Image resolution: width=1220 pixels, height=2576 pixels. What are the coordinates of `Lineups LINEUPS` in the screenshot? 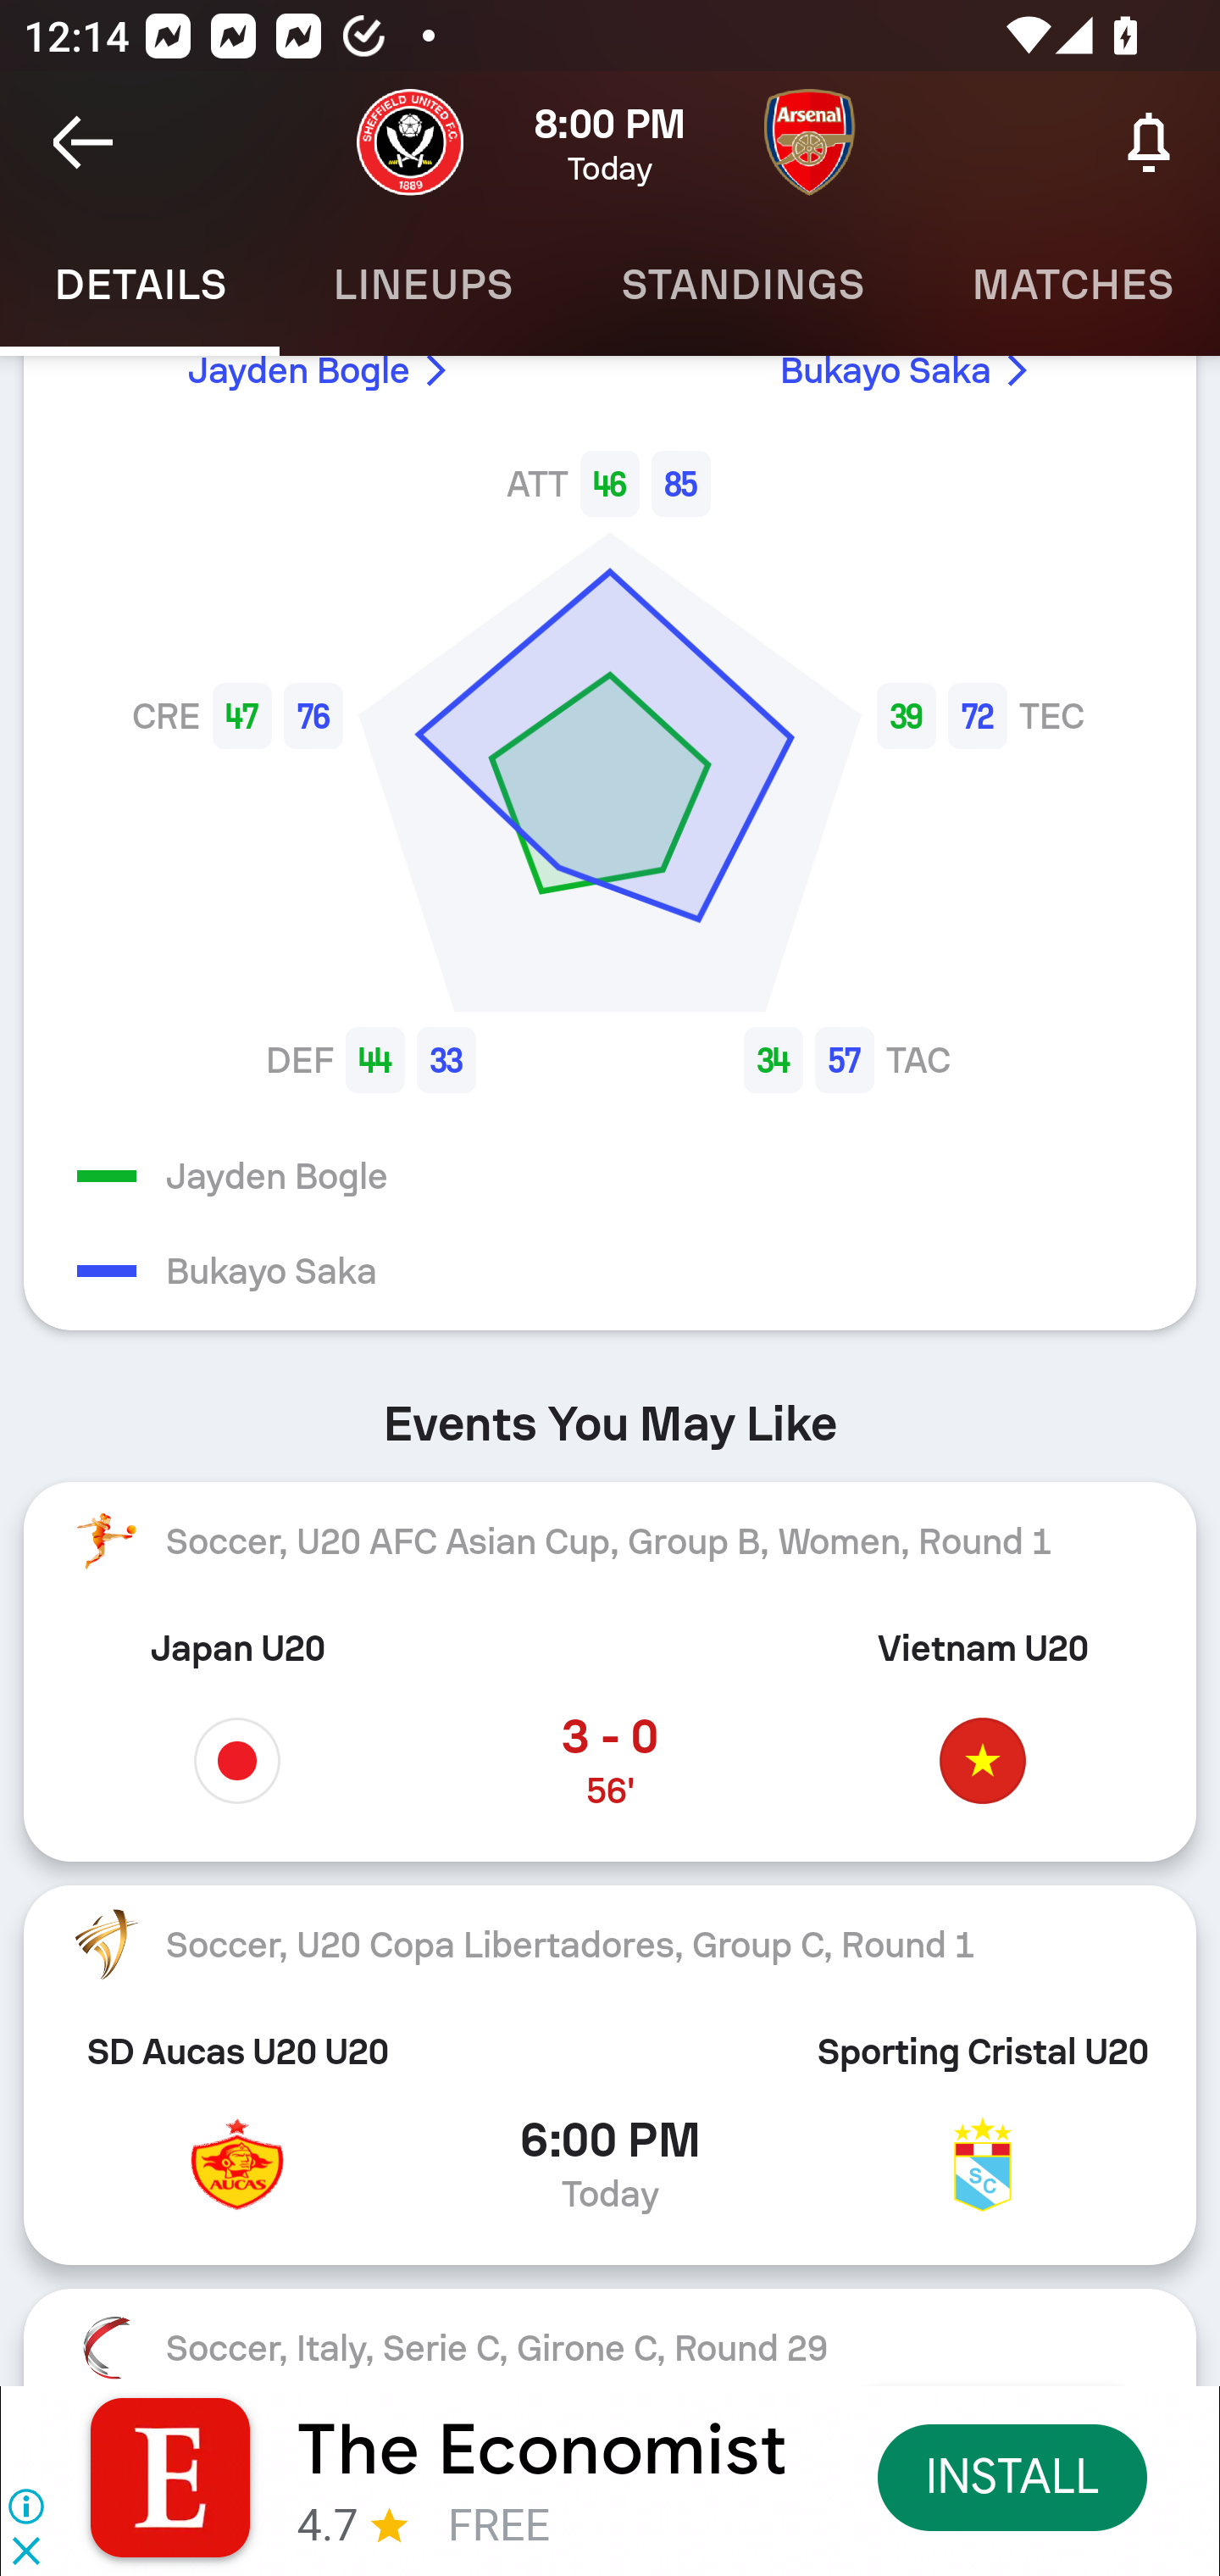 It's located at (423, 285).